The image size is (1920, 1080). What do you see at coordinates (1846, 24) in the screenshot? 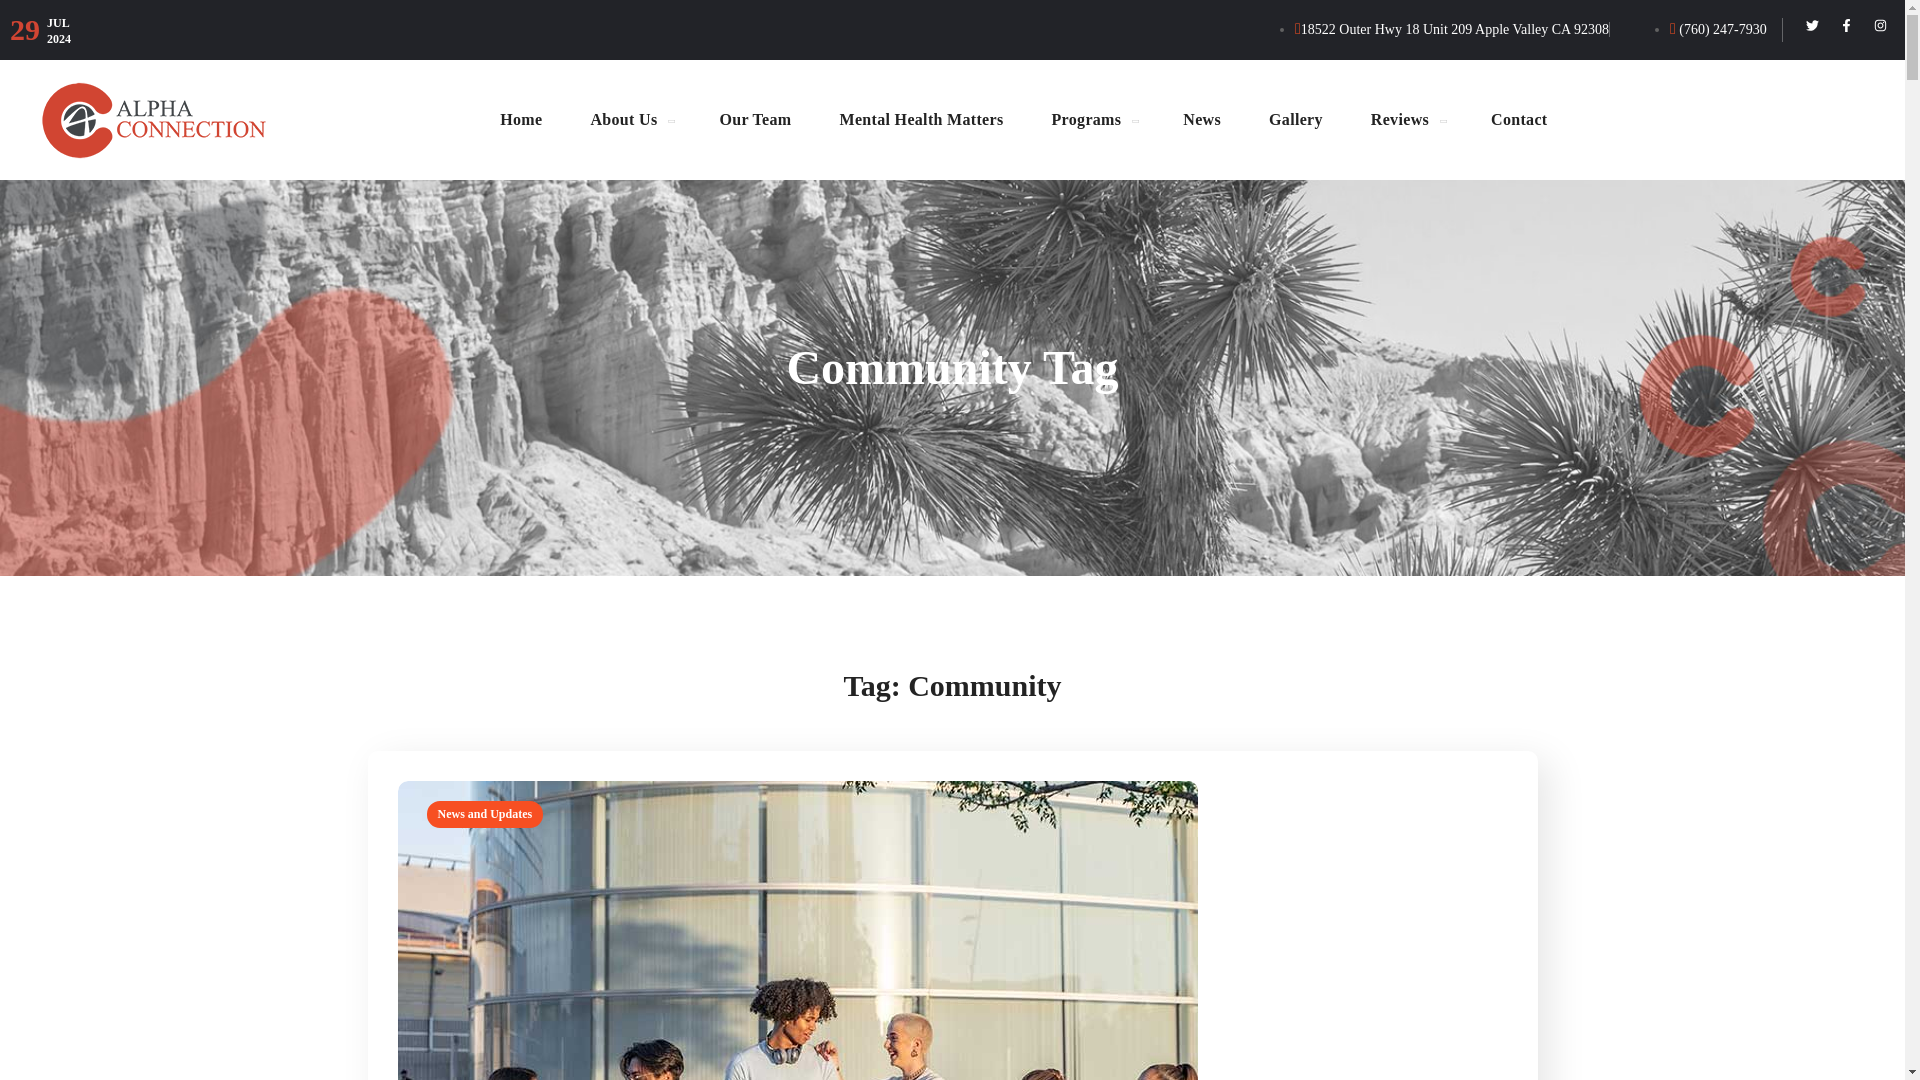
I see `Facebook` at bounding box center [1846, 24].